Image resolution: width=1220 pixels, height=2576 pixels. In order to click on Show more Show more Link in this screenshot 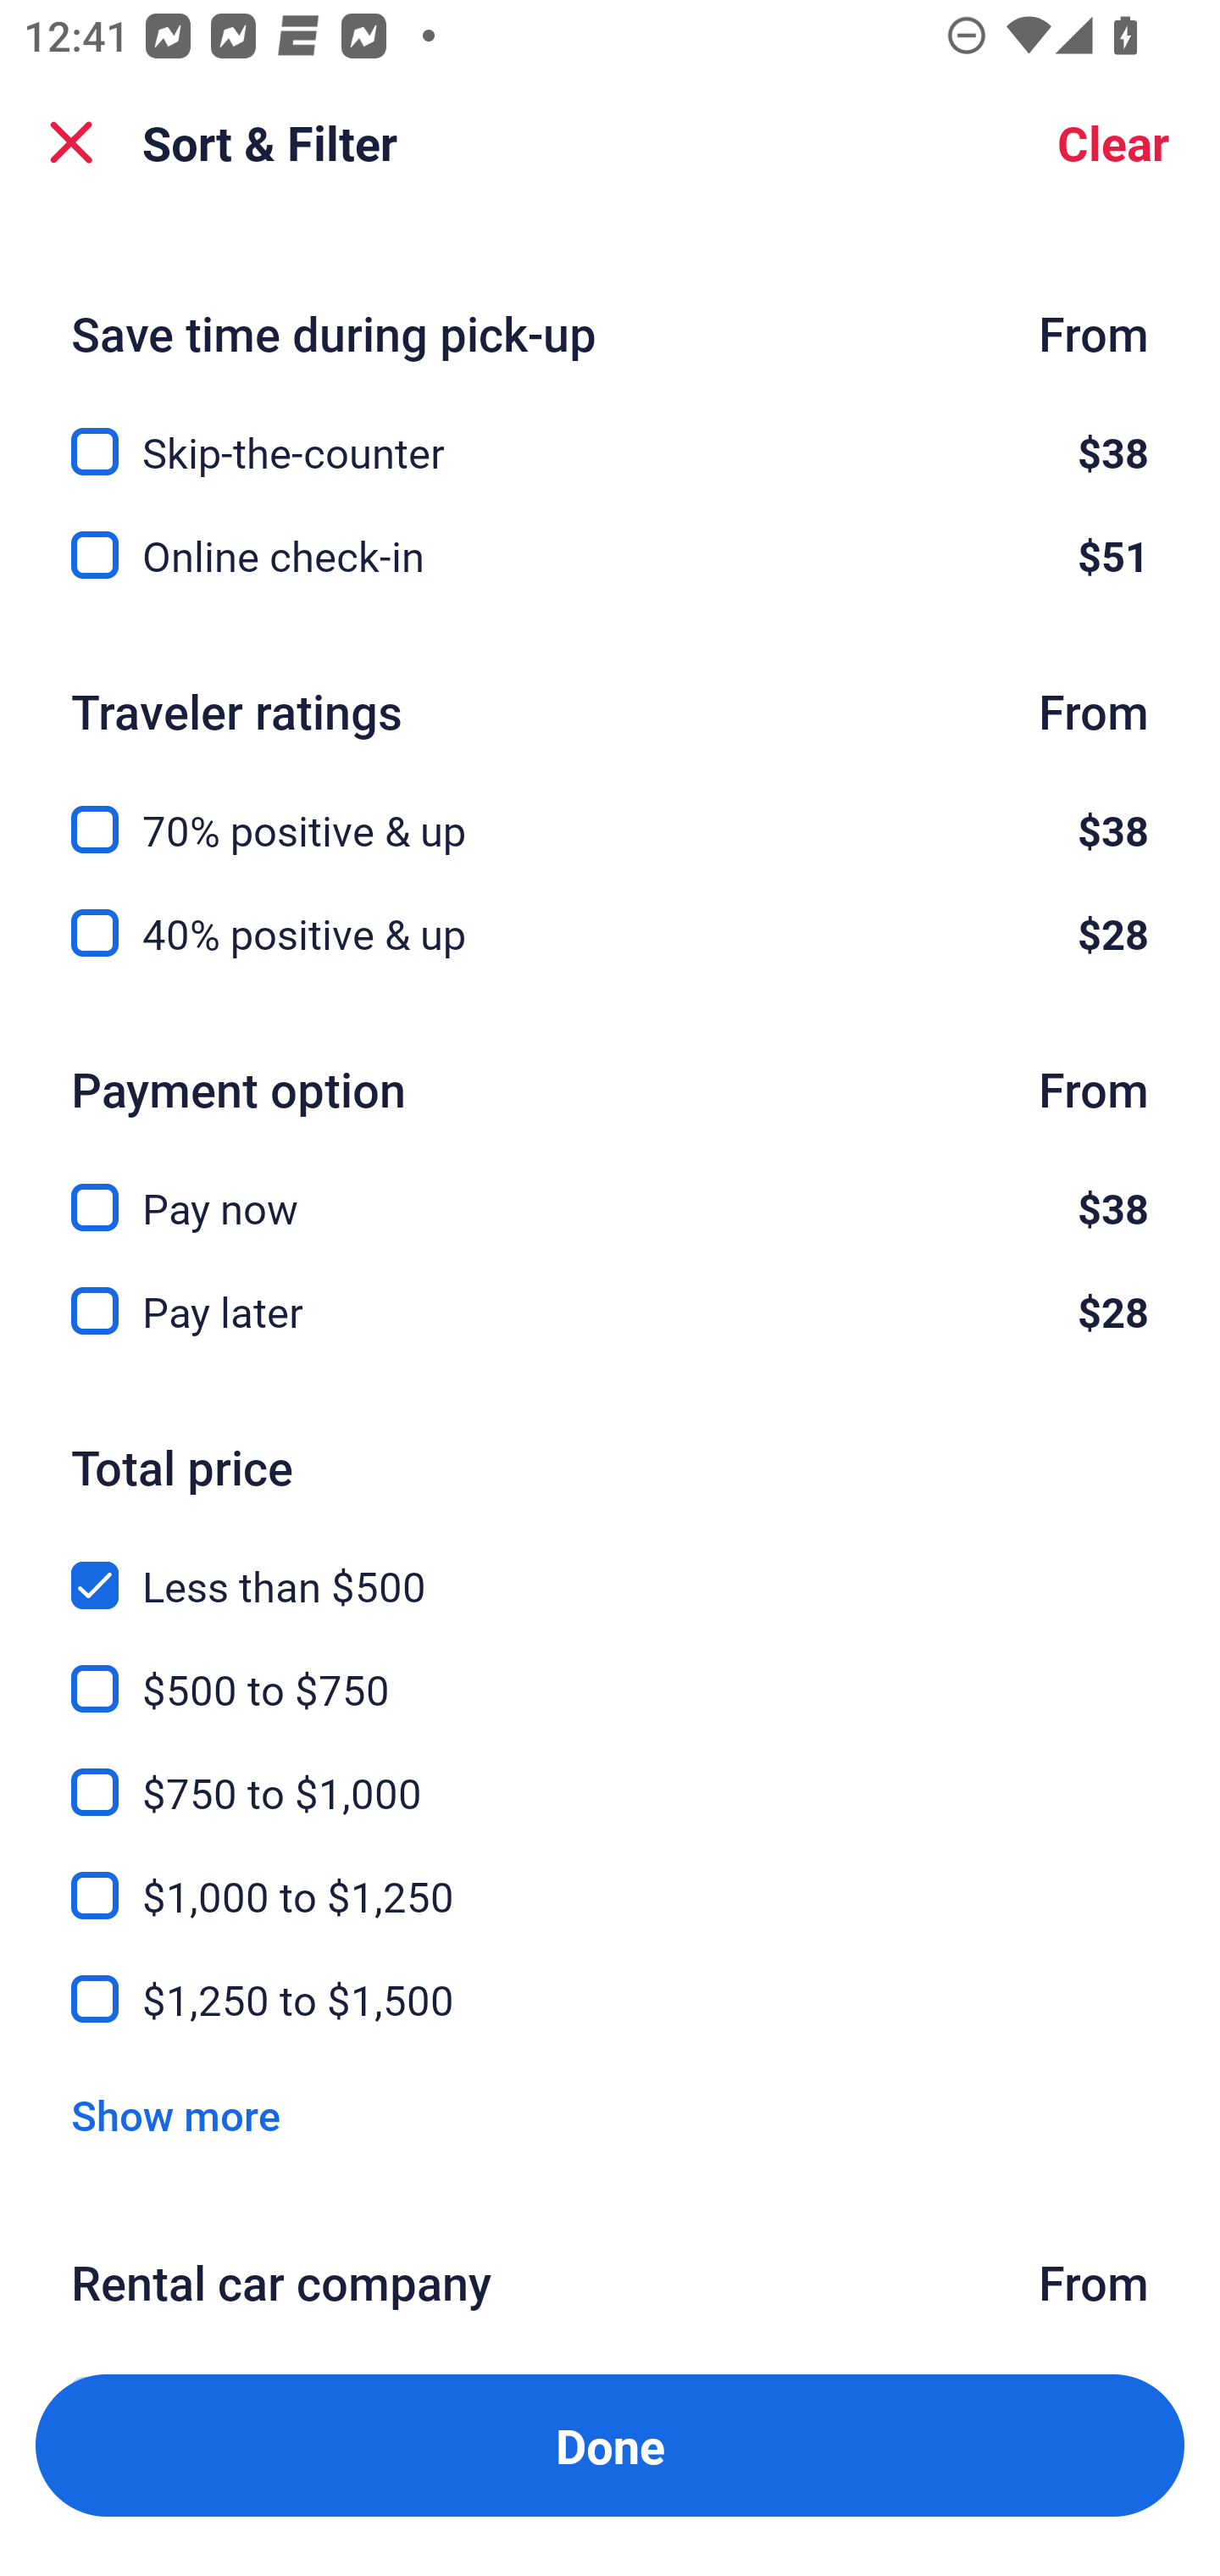, I will do `click(175, 2114)`.